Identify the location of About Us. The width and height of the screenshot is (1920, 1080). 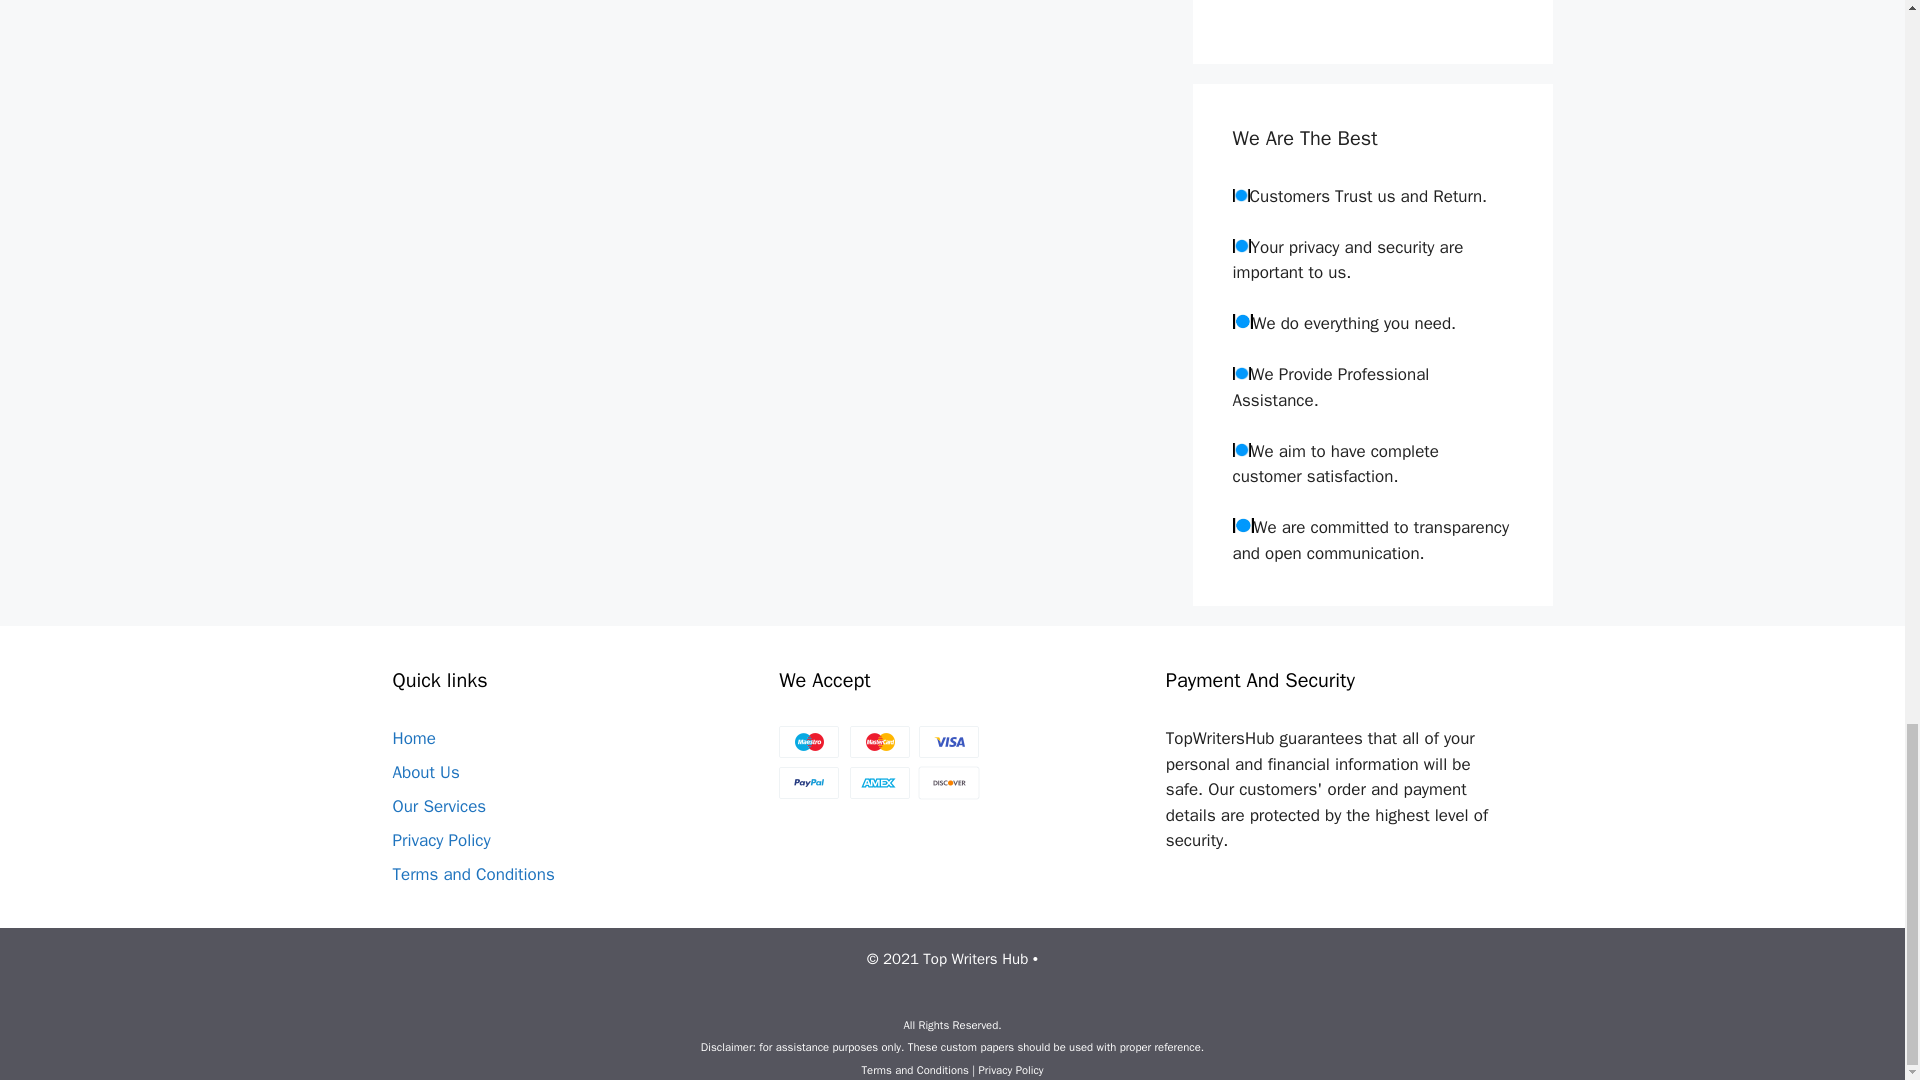
(424, 772).